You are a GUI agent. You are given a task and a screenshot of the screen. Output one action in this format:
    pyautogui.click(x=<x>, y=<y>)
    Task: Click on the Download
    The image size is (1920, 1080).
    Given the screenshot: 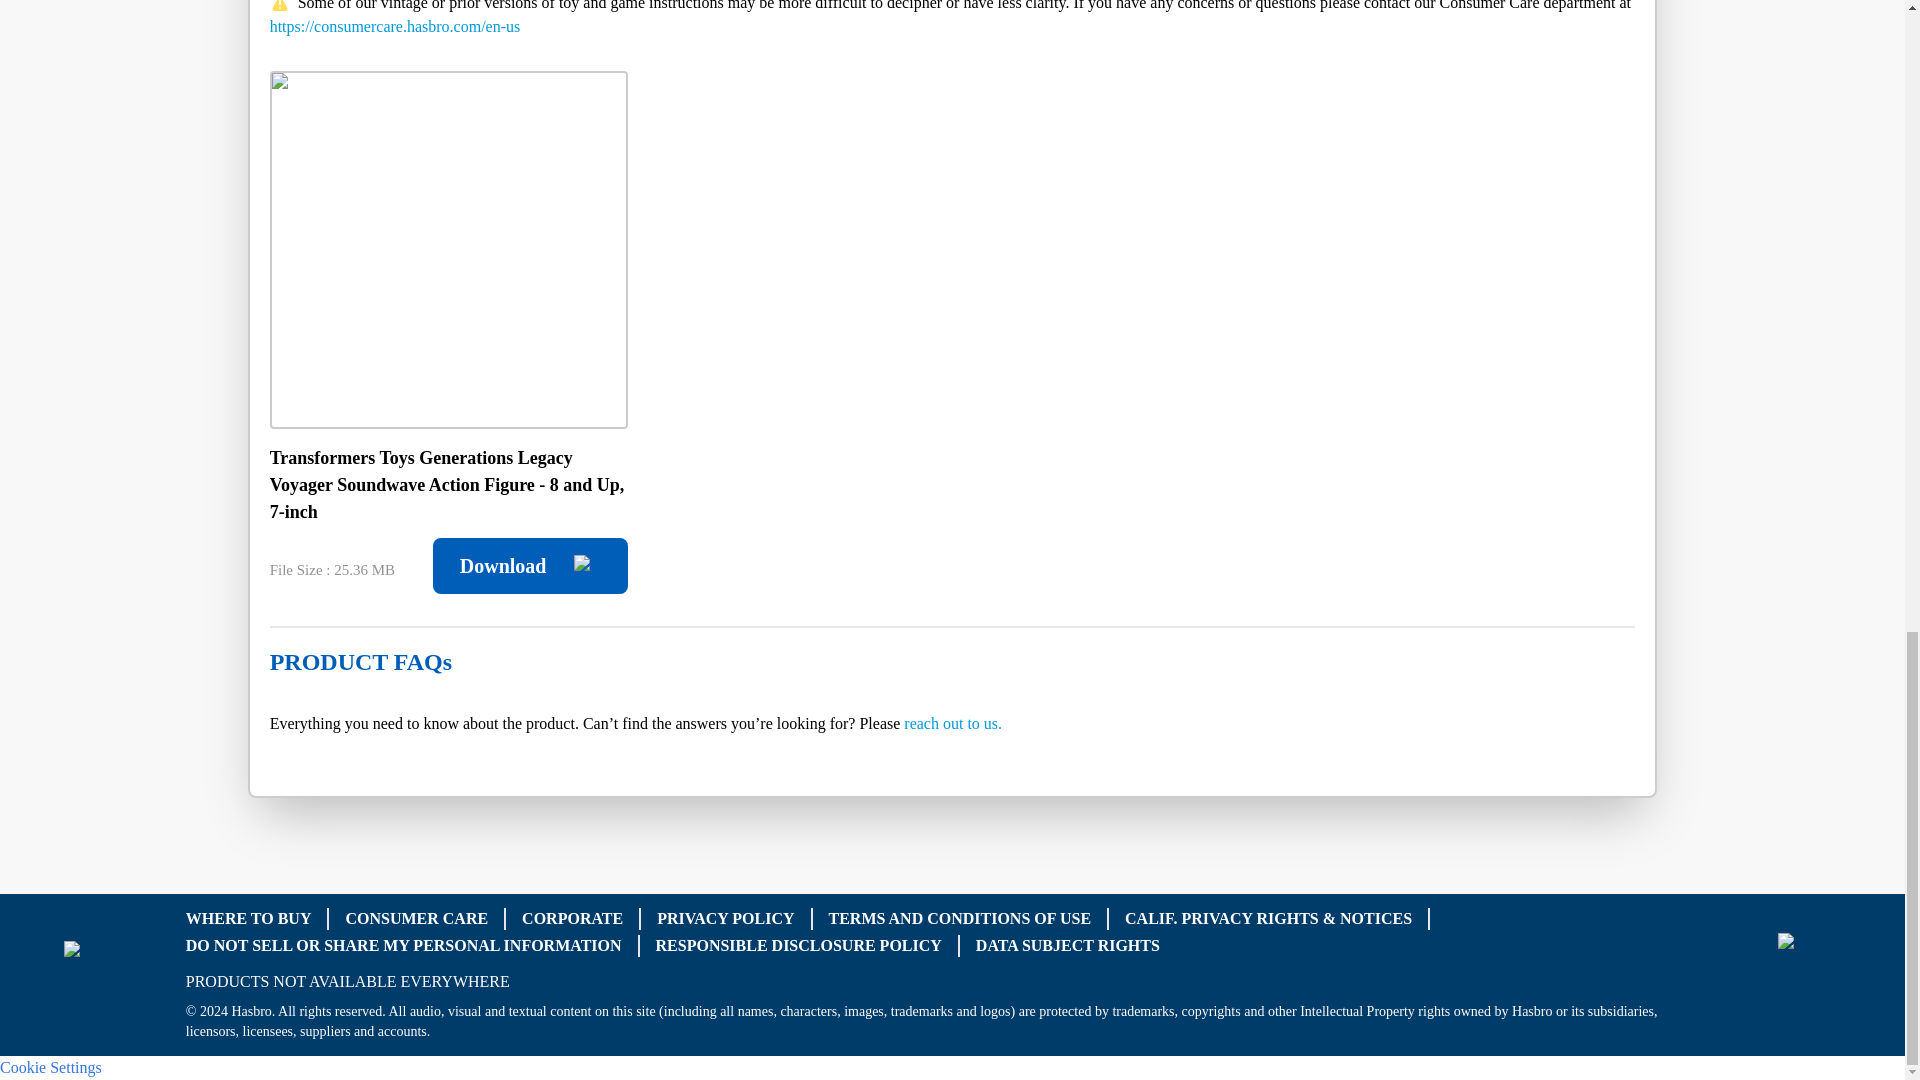 What is the action you would take?
    pyautogui.click(x=530, y=566)
    